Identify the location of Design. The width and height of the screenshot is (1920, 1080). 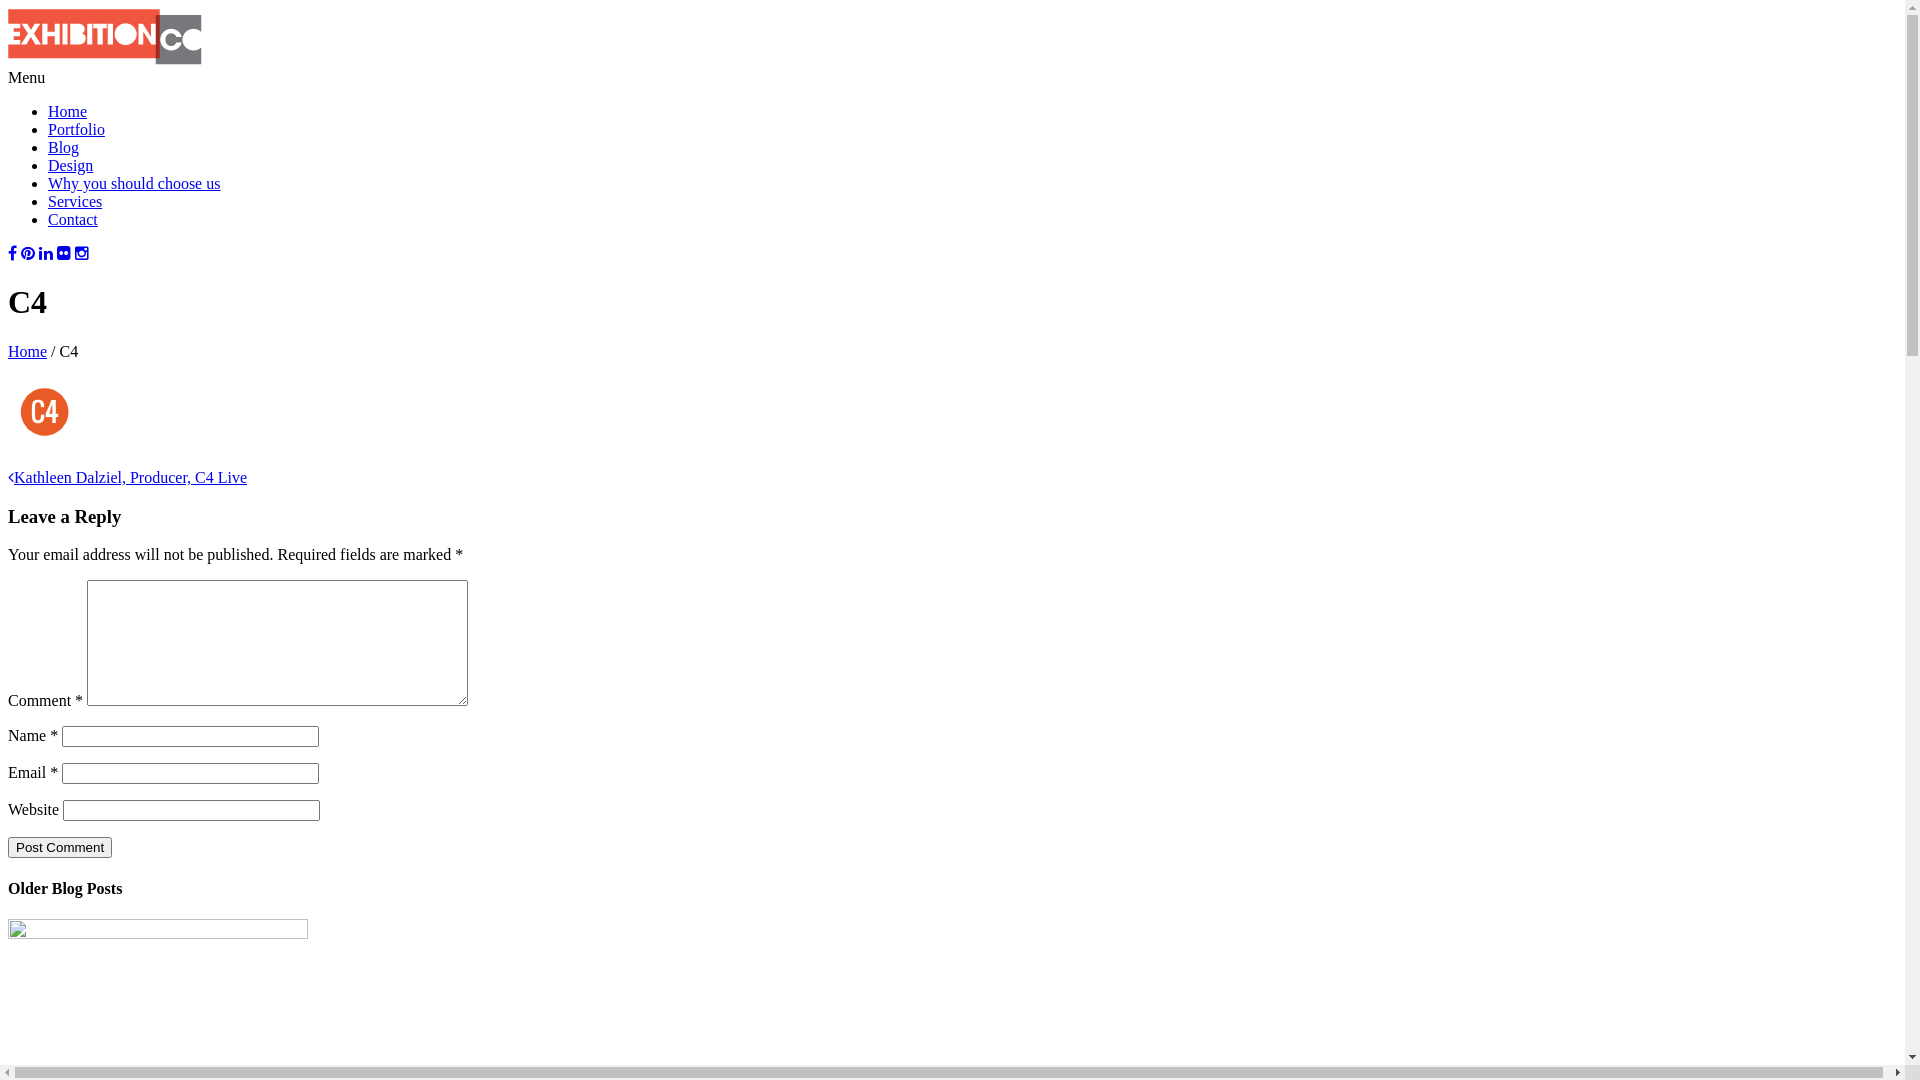
(70, 166).